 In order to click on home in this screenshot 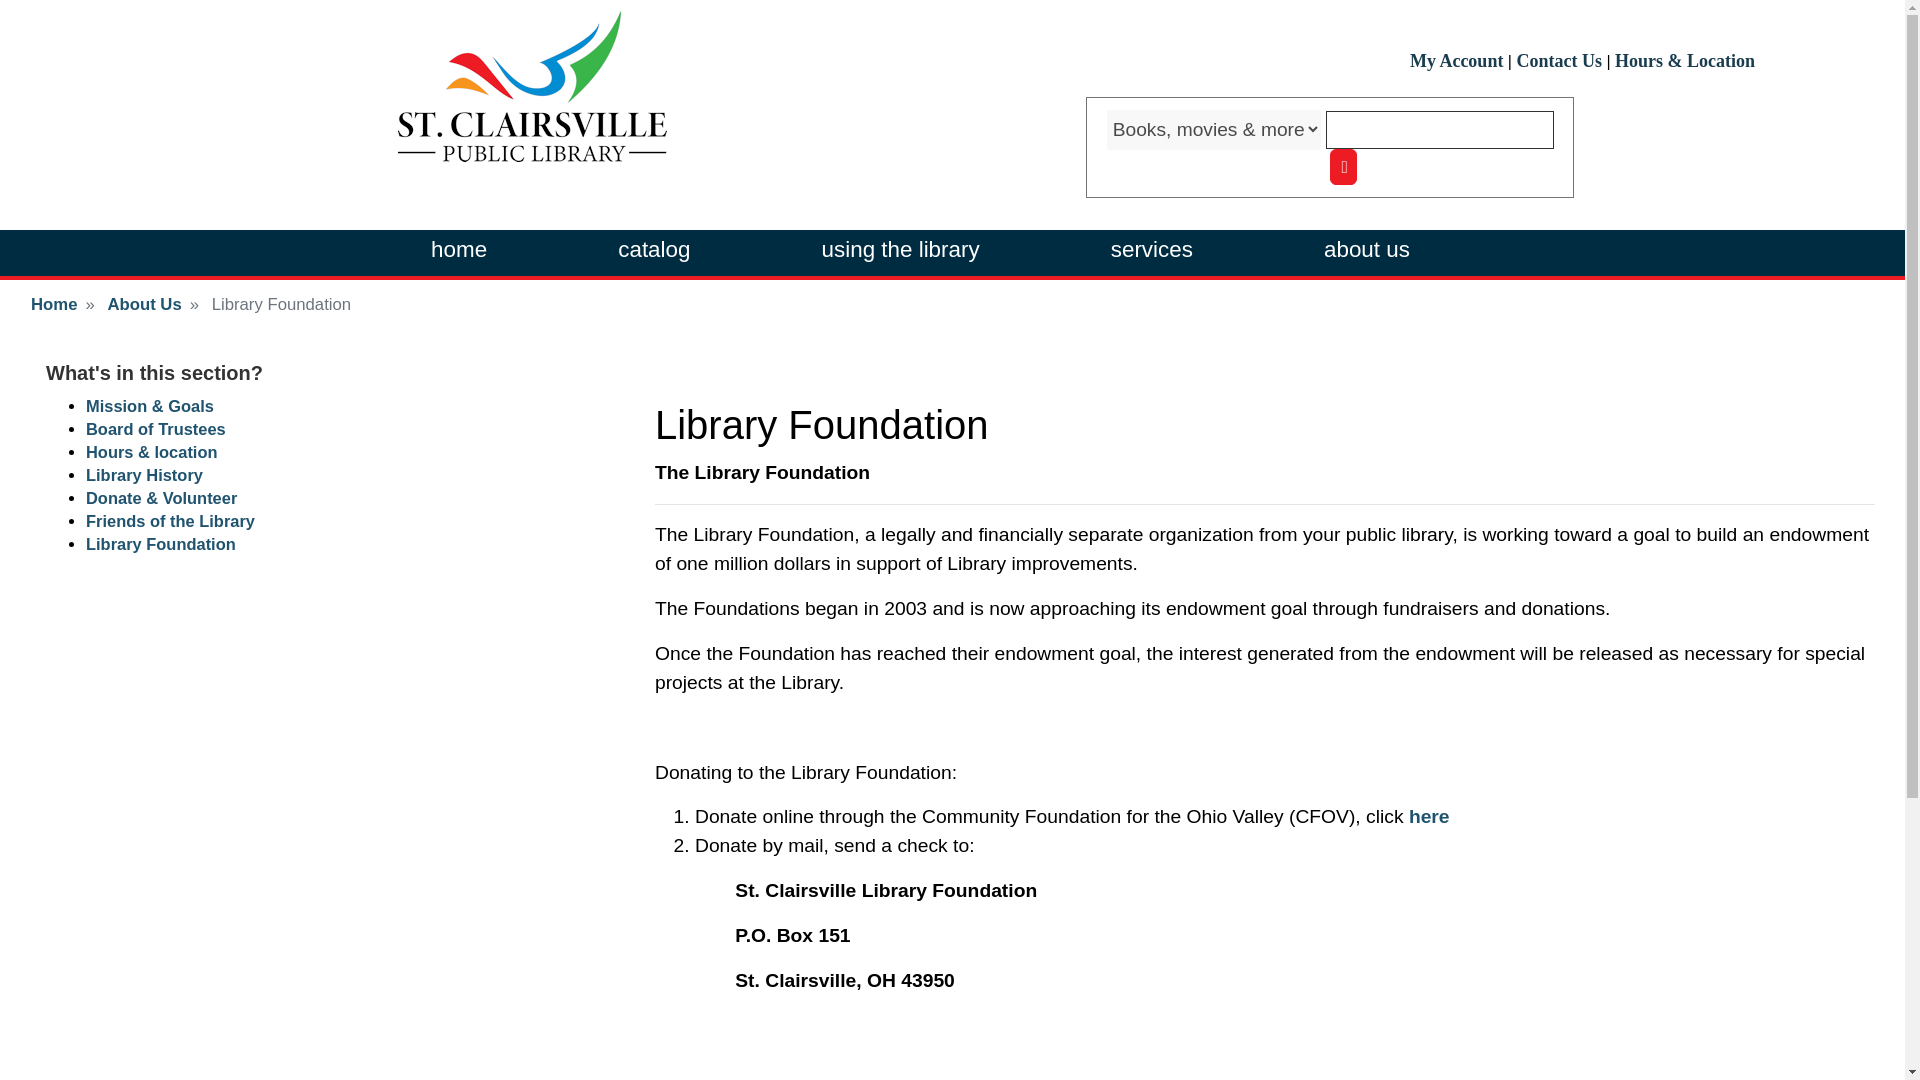, I will do `click(458, 250)`.